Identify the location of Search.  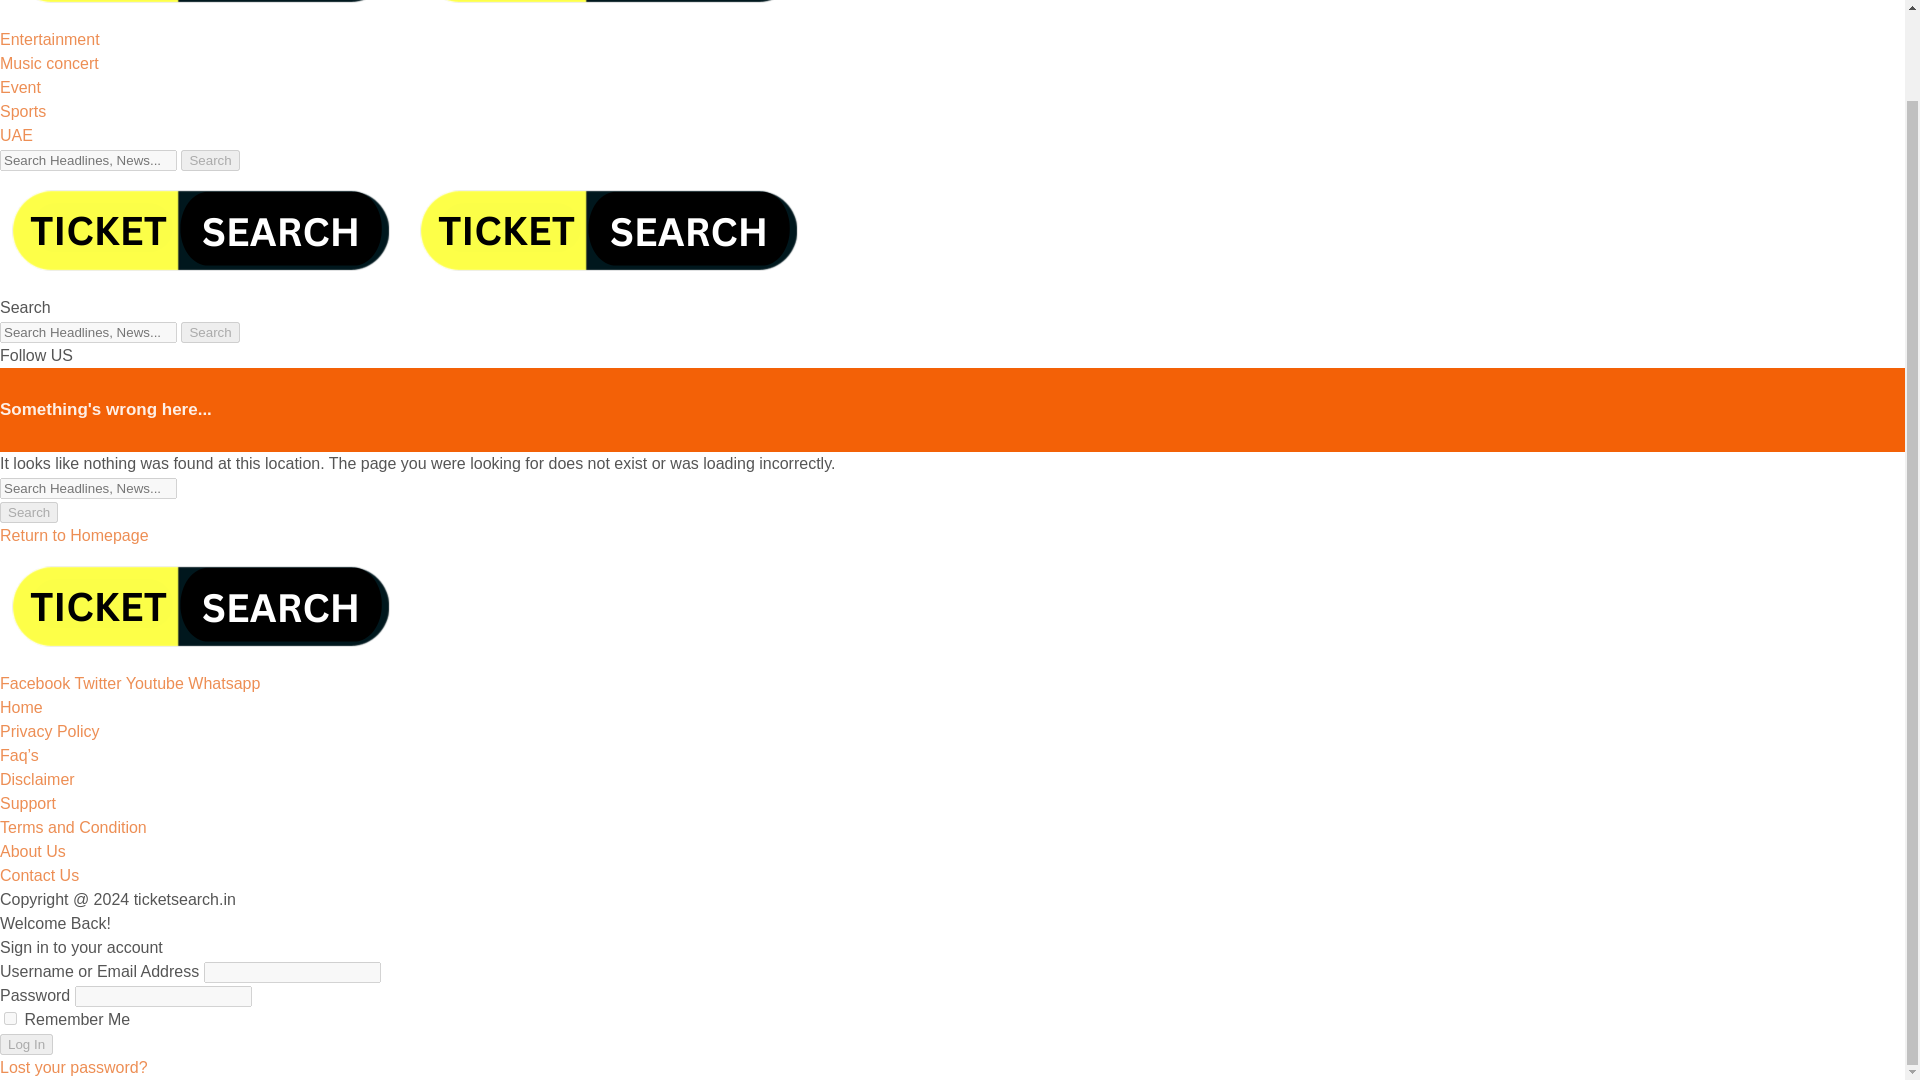
(28, 512).